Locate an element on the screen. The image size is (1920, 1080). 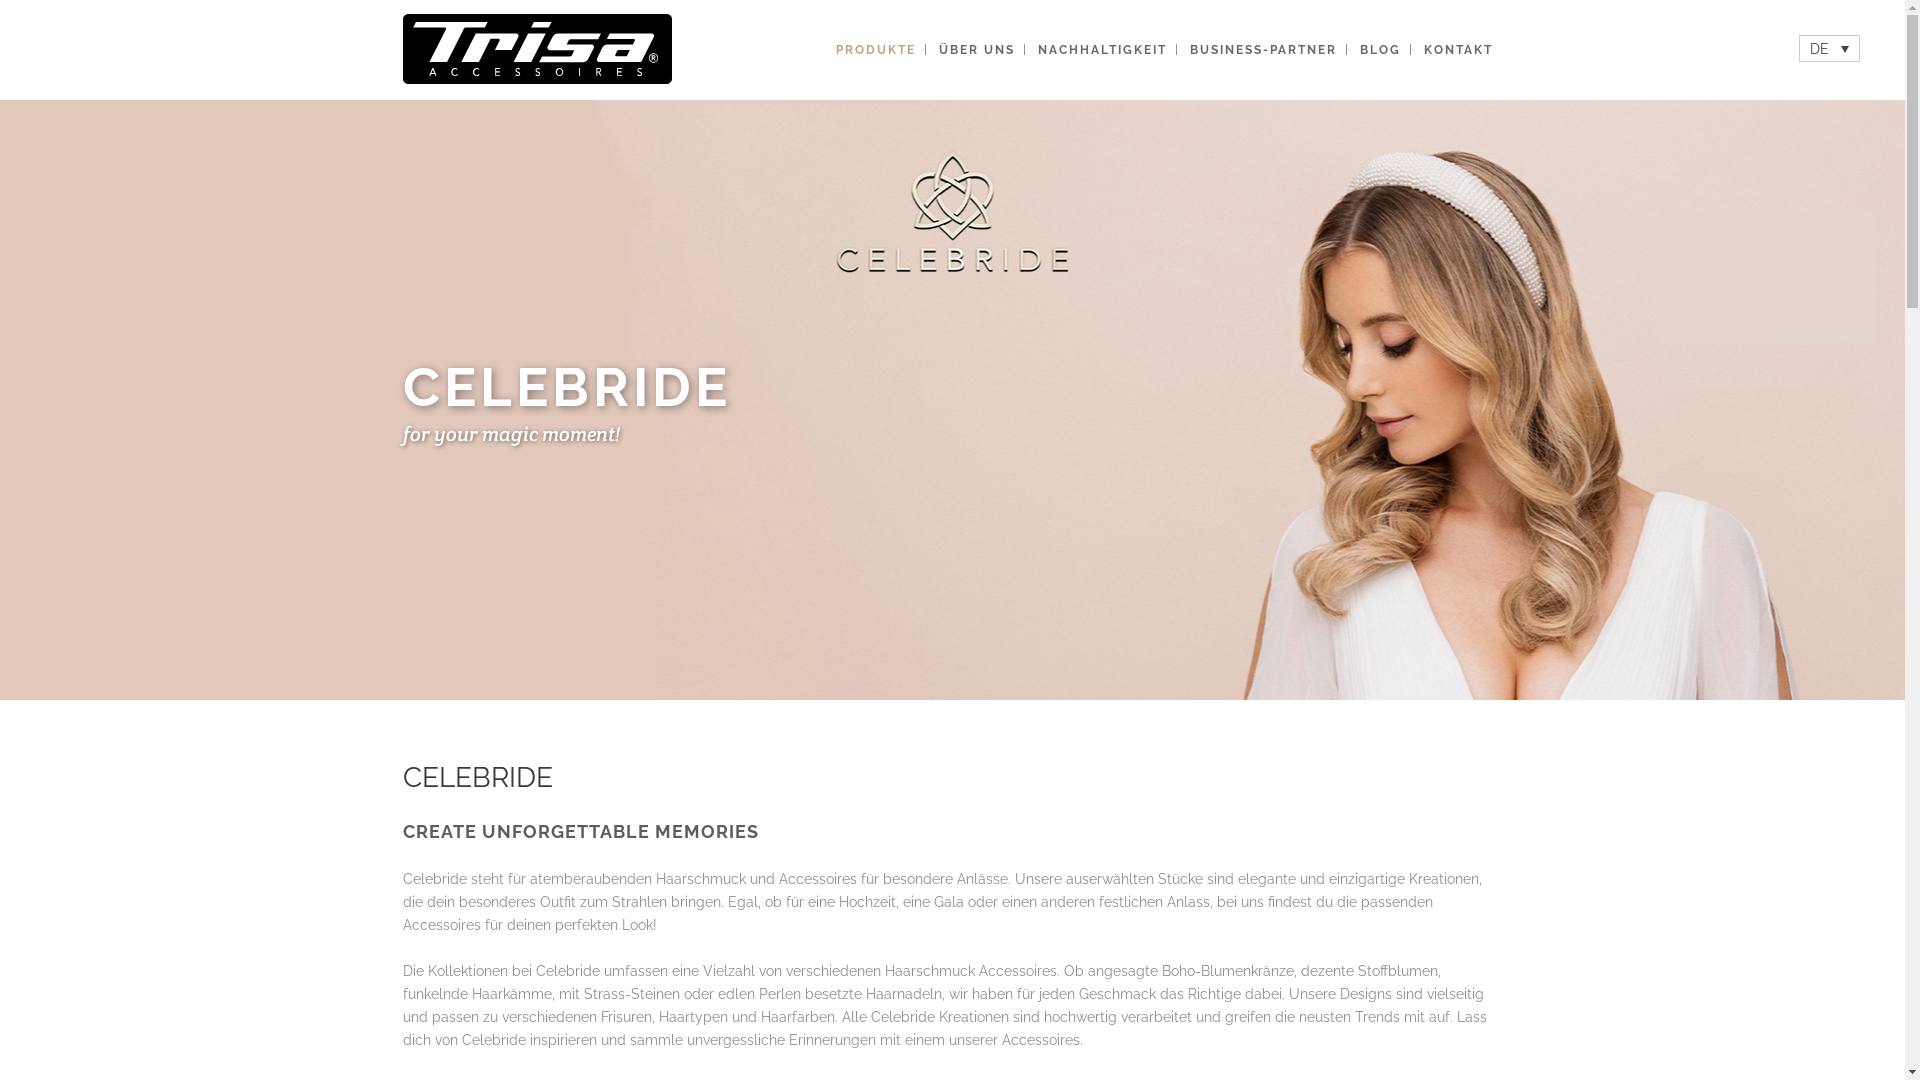
BUSINESS-PARTNER is located at coordinates (1264, 50).